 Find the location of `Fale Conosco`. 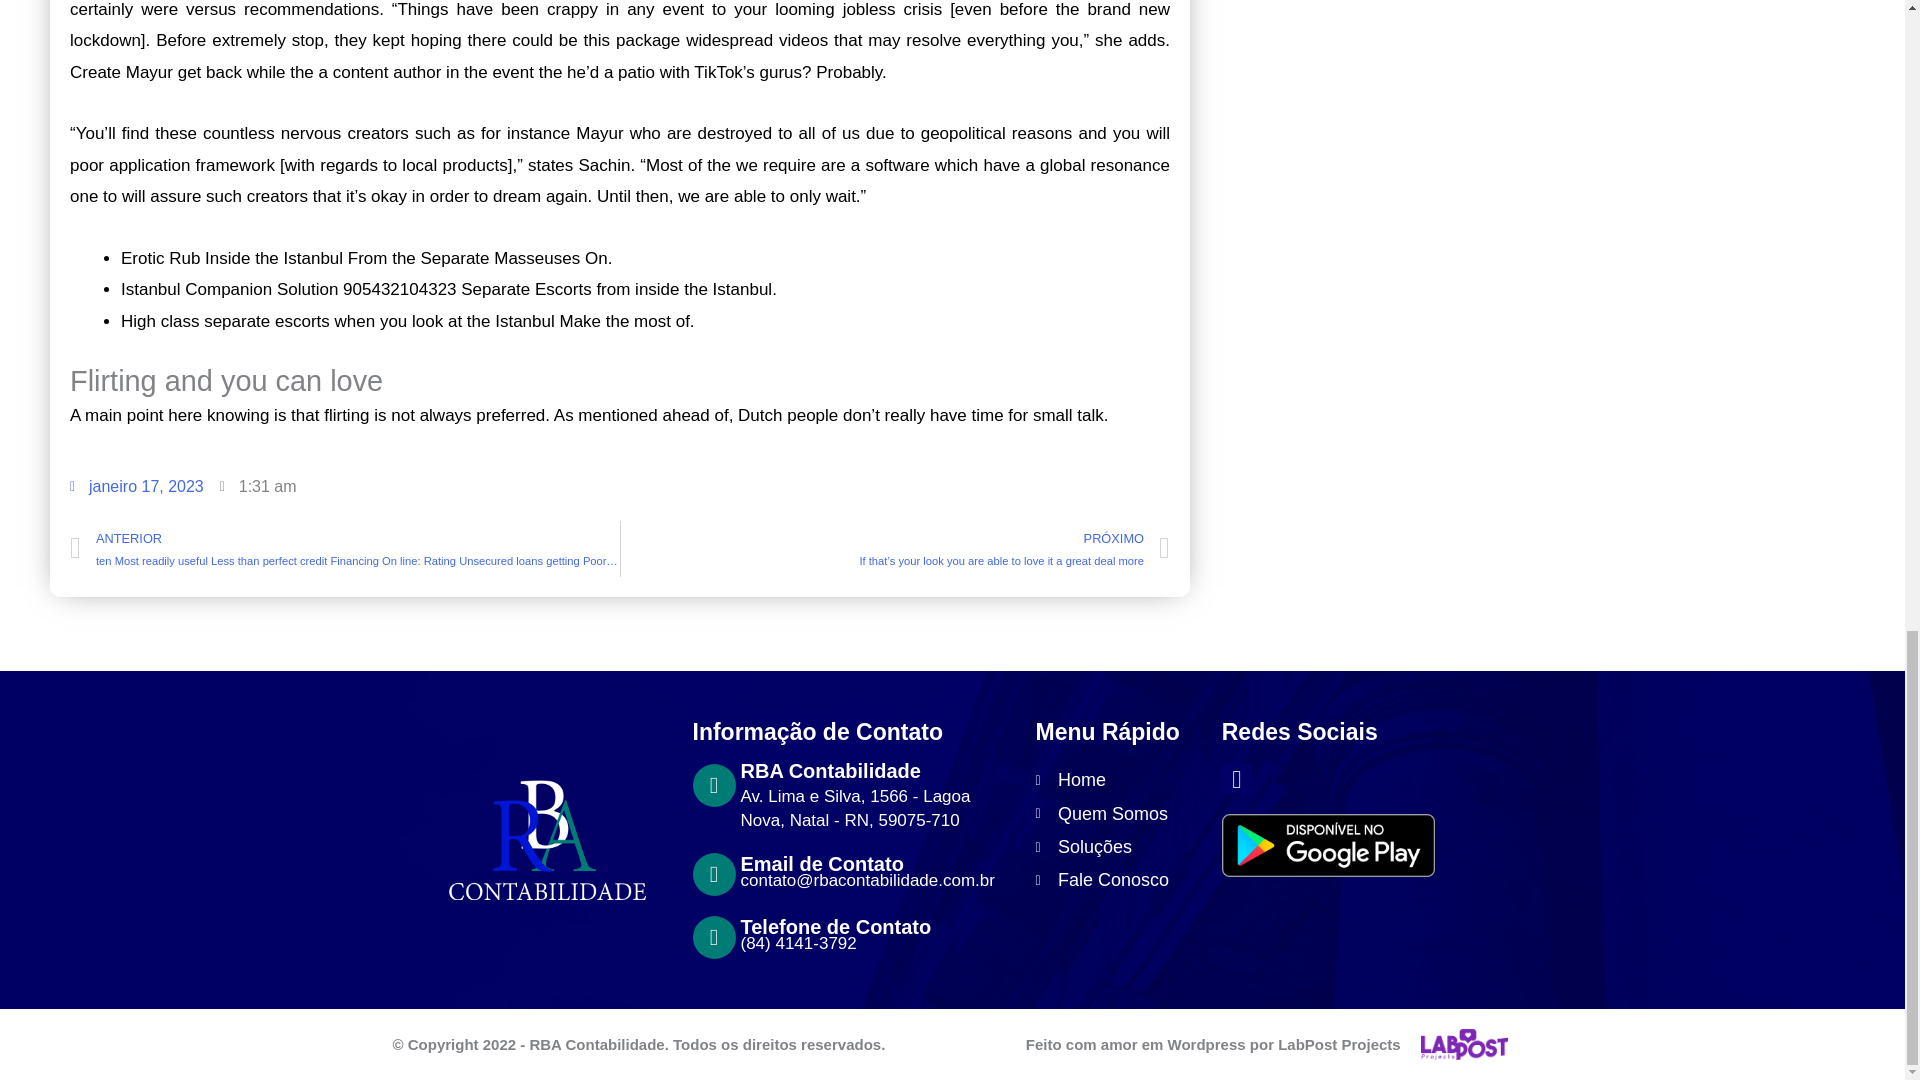

Fale Conosco is located at coordinates (1118, 880).